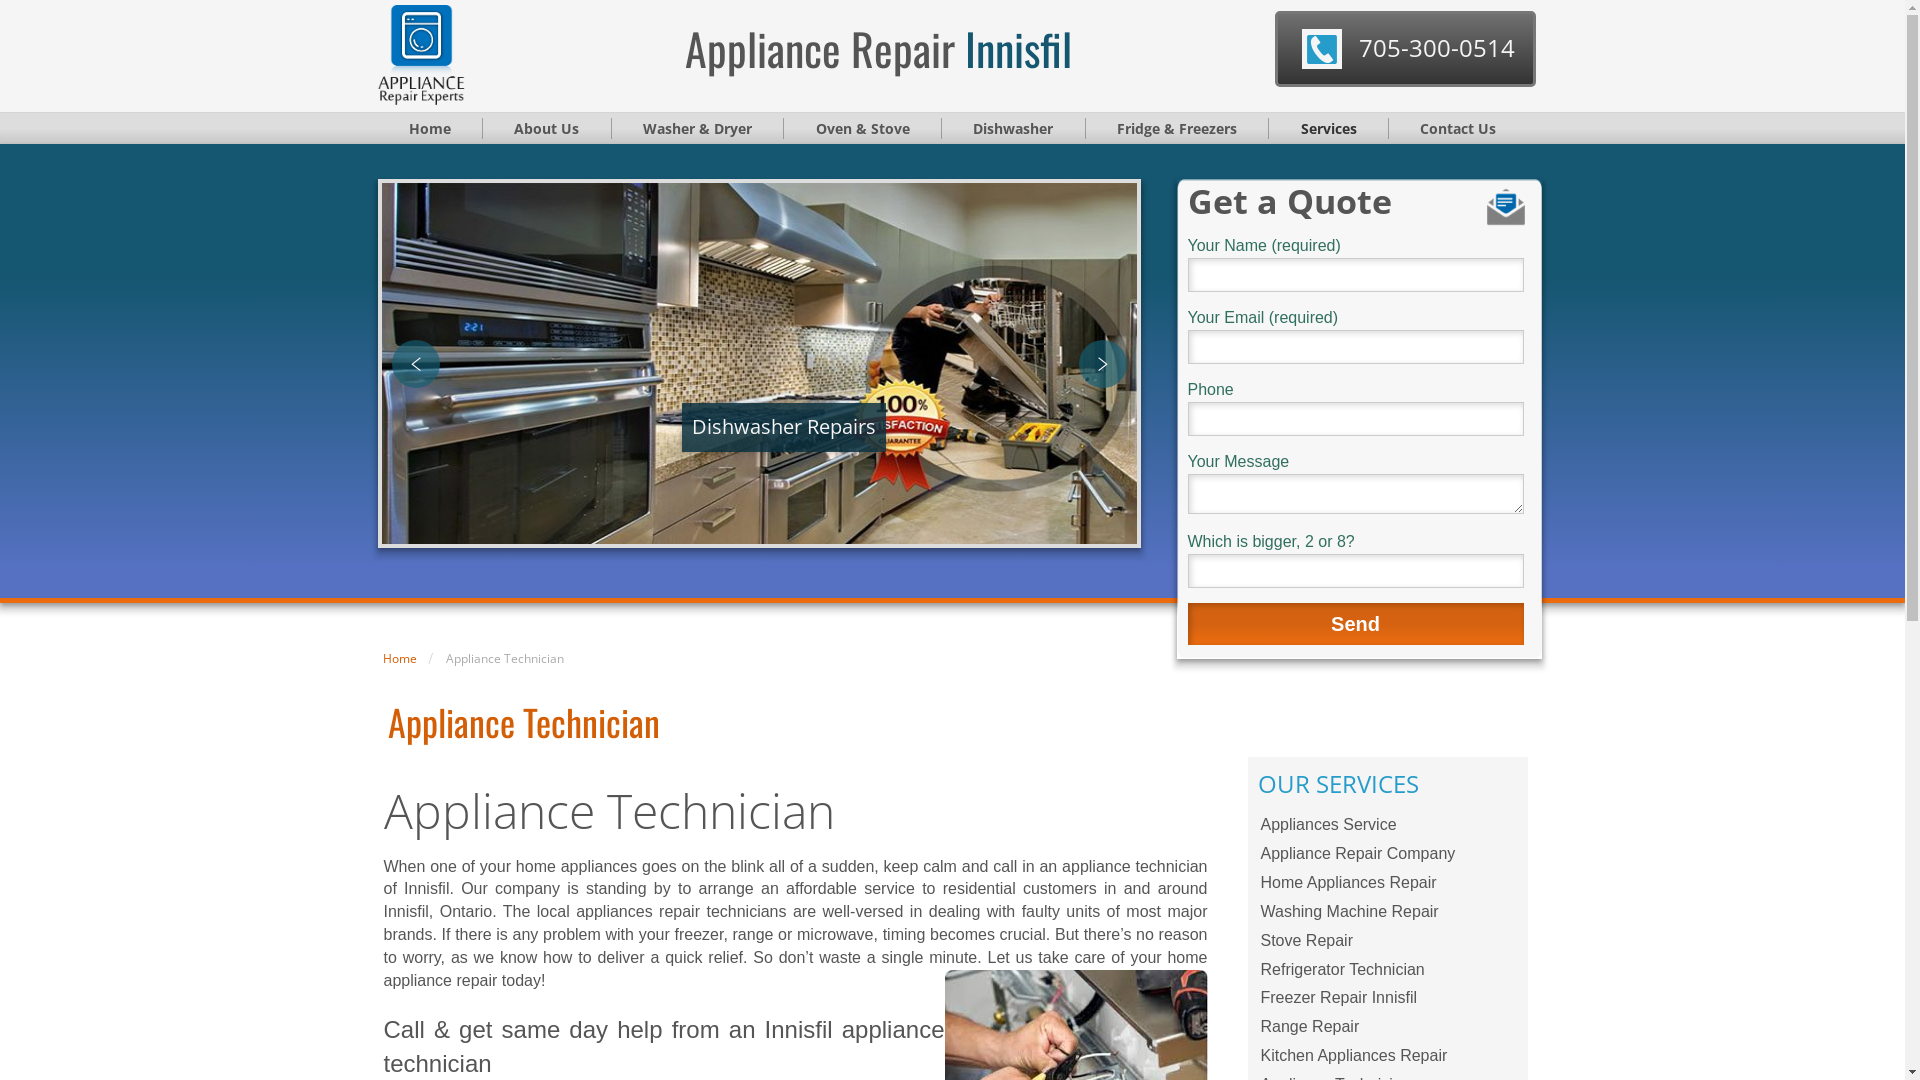  I want to click on Contact Us, so click(1458, 128).